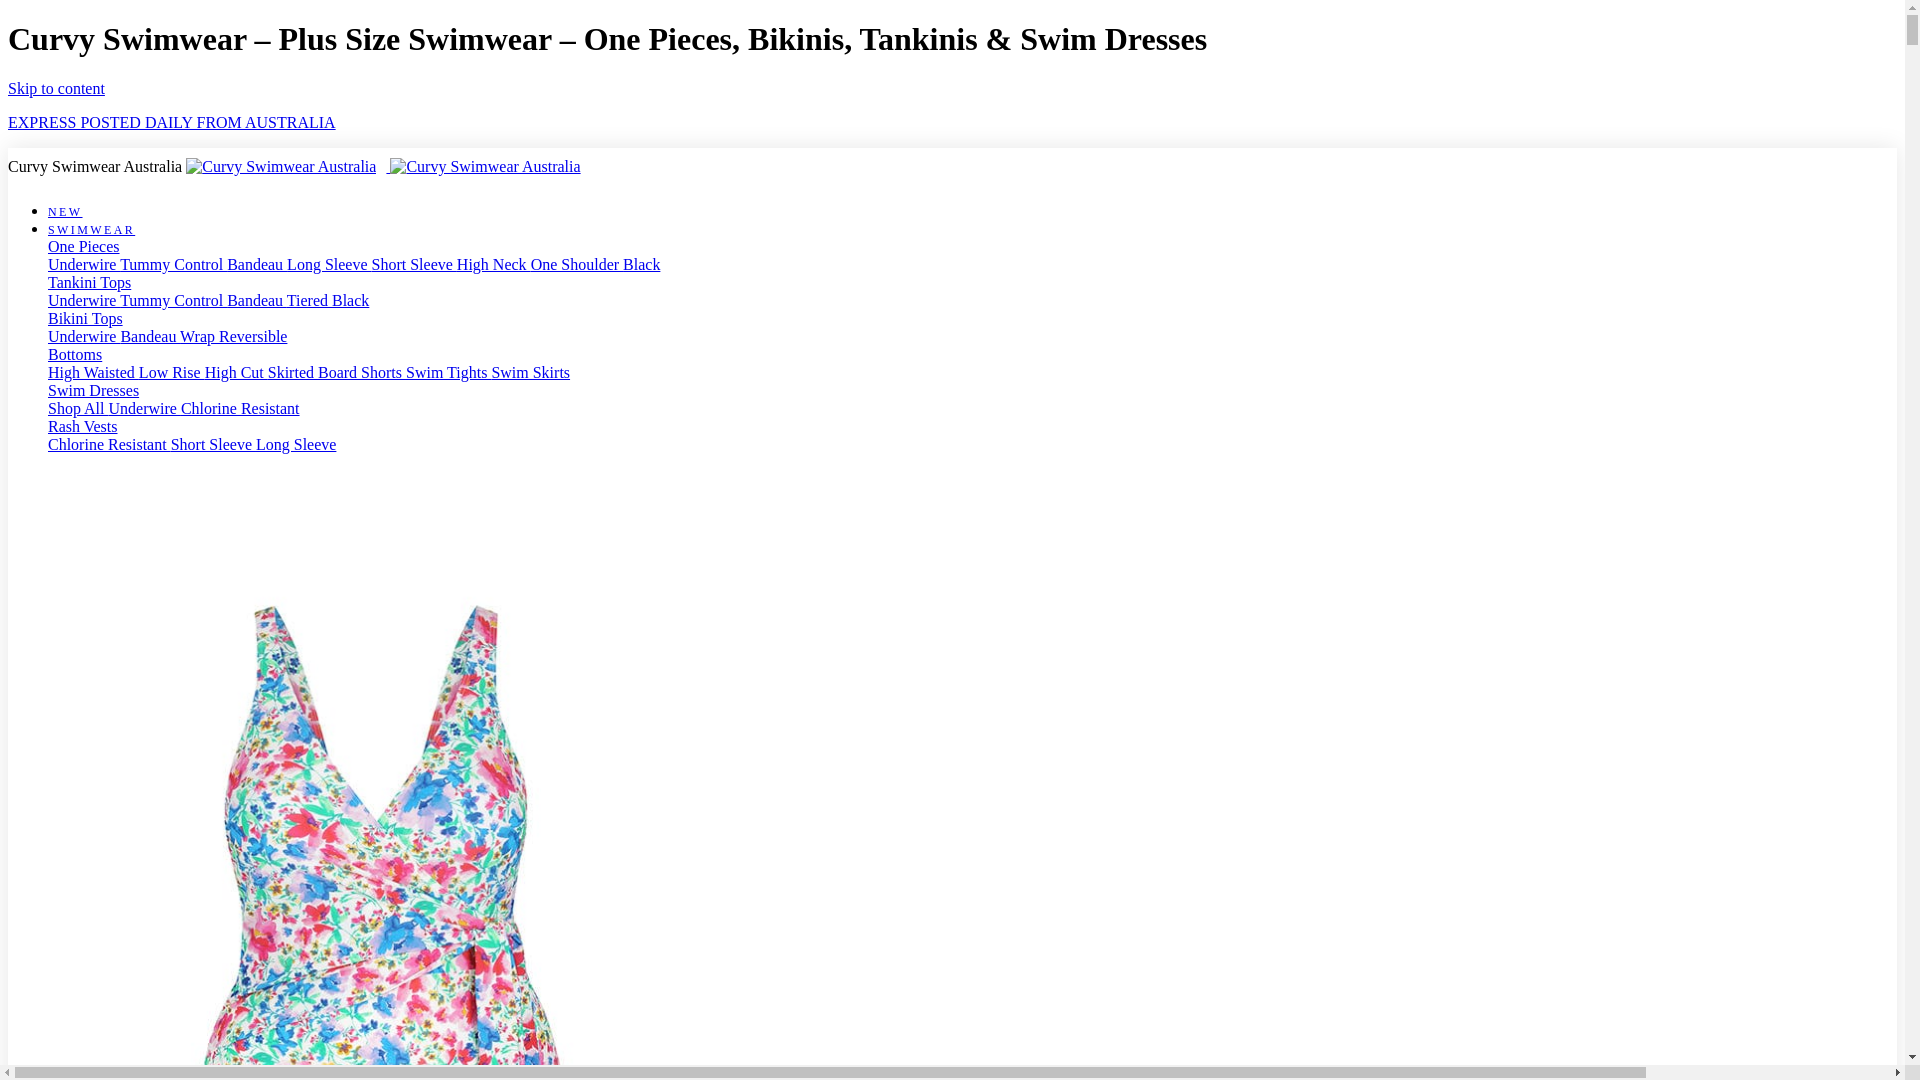 The height and width of the screenshot is (1080, 1920). What do you see at coordinates (56, 88) in the screenshot?
I see `Skip to content` at bounding box center [56, 88].